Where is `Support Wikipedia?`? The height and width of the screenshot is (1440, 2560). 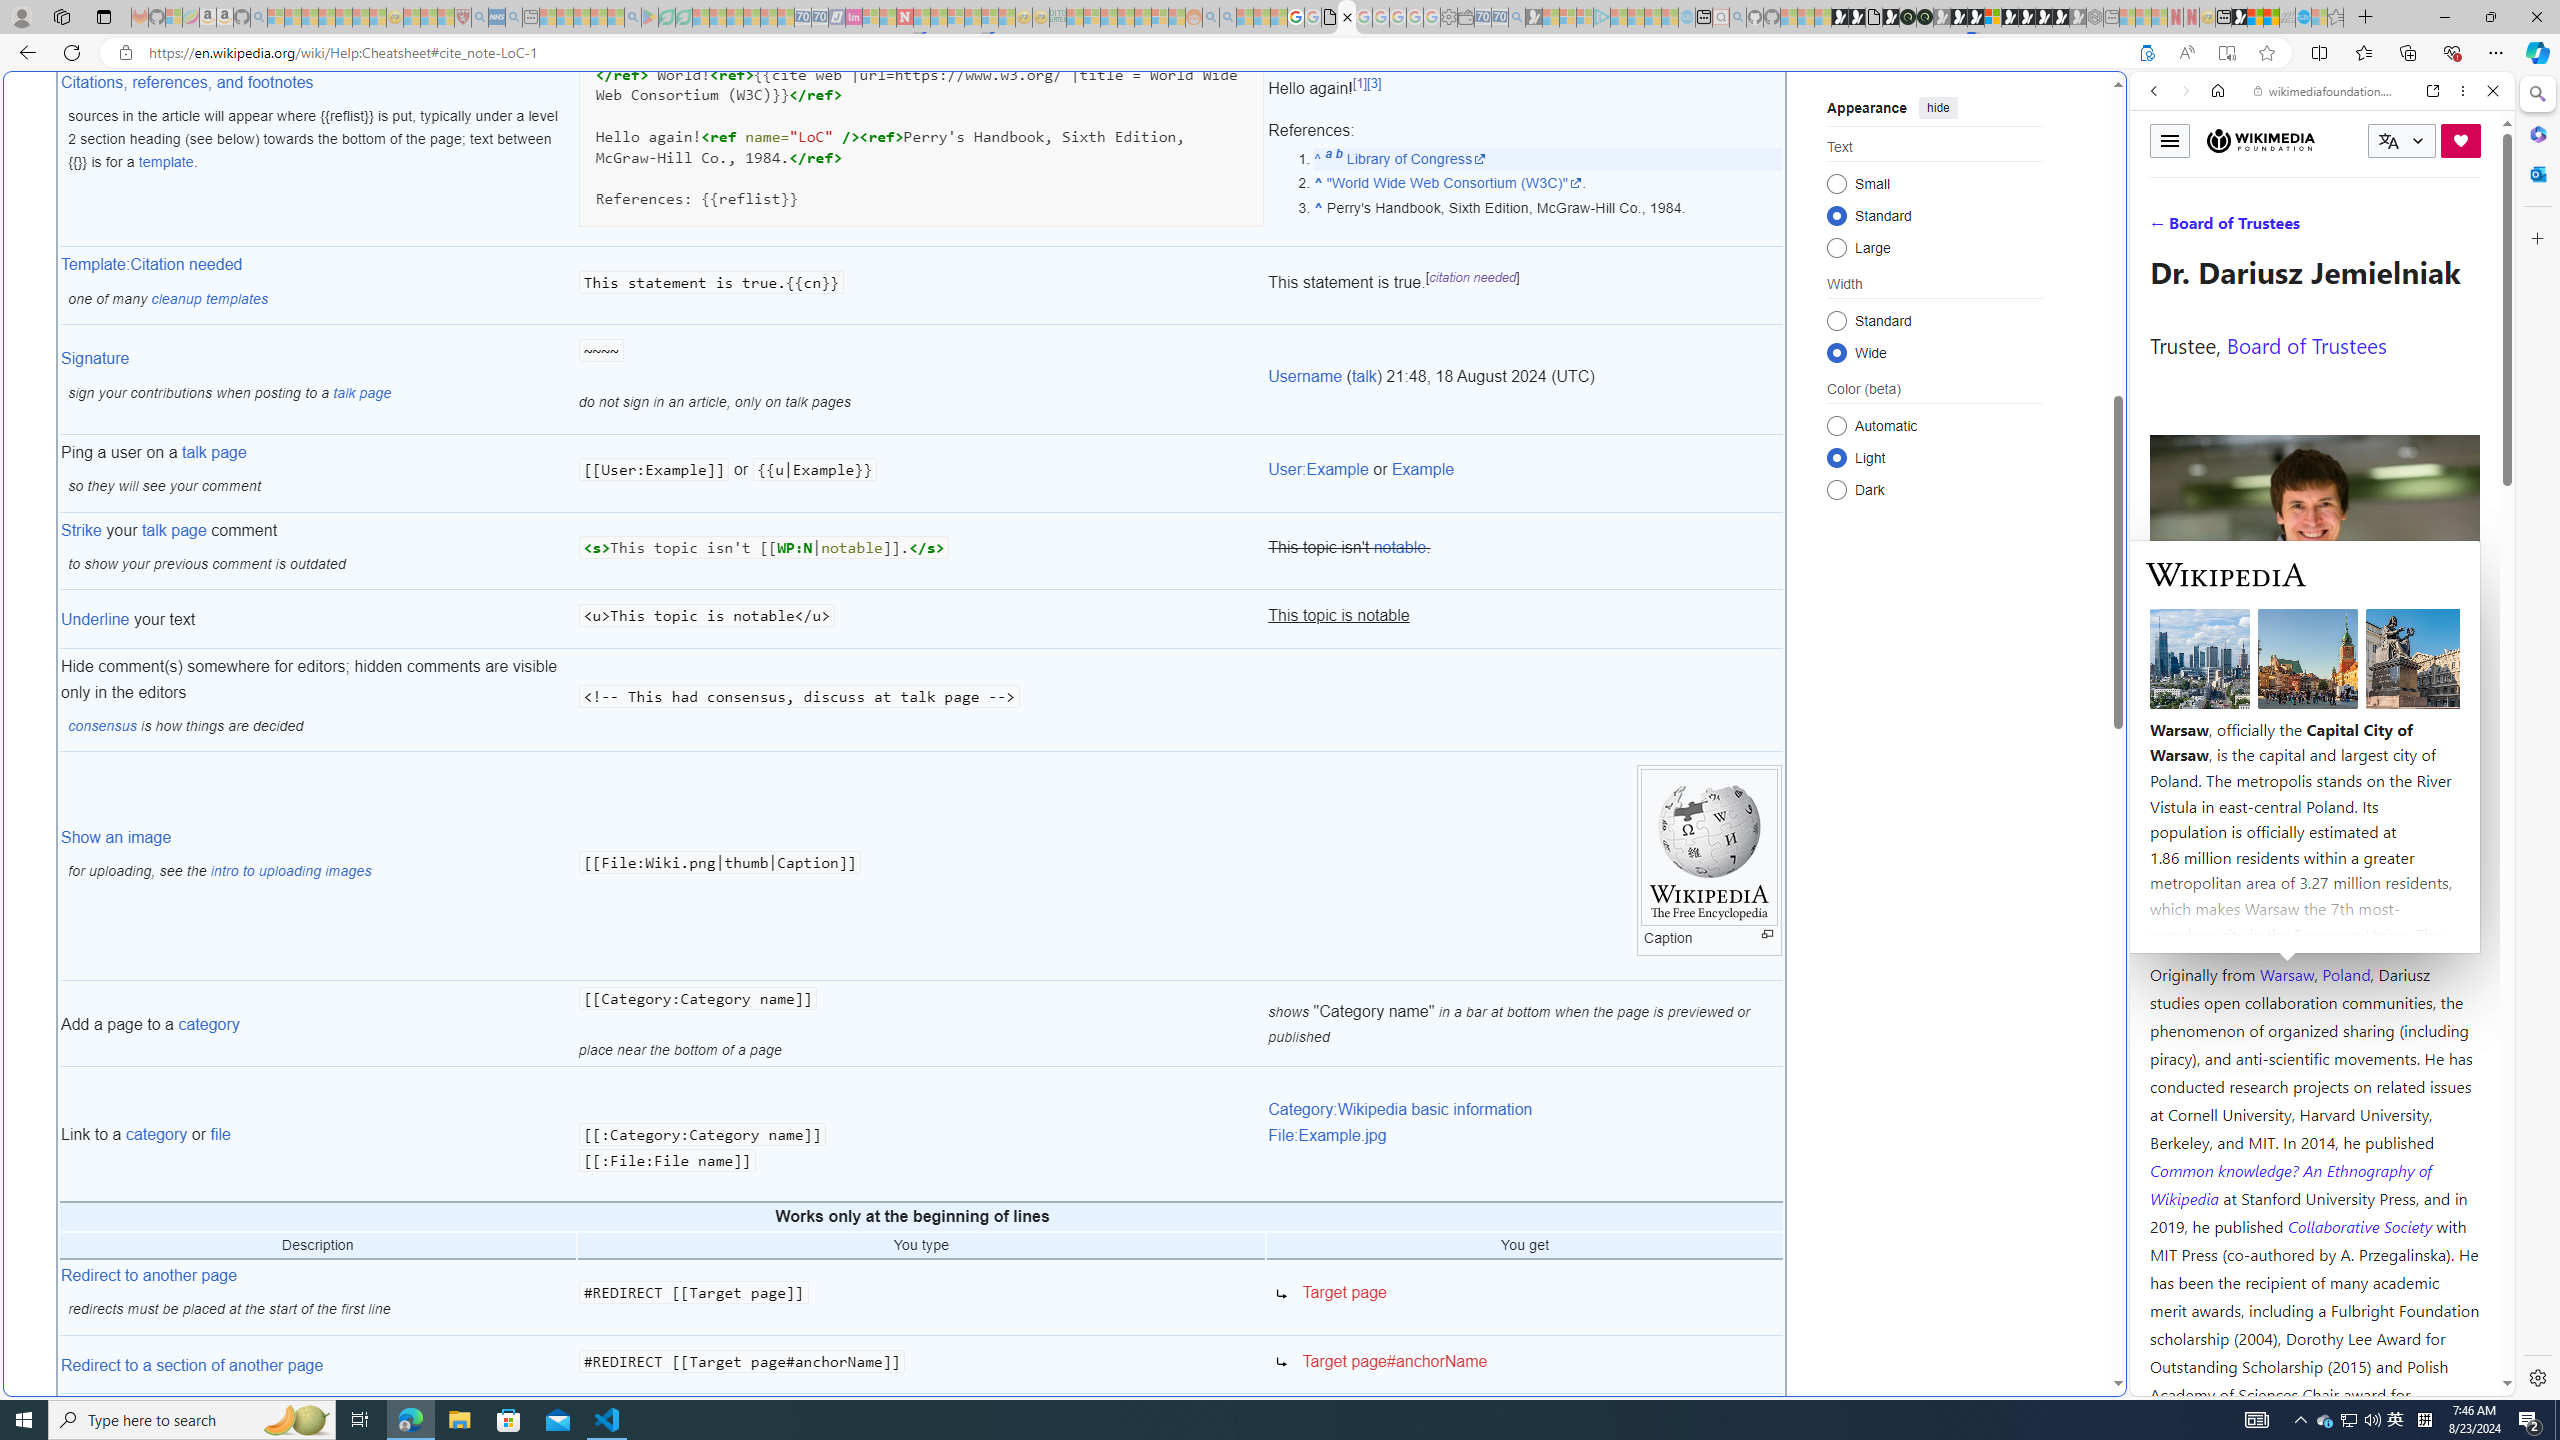
Support Wikipedia? is located at coordinates (2146, 53).